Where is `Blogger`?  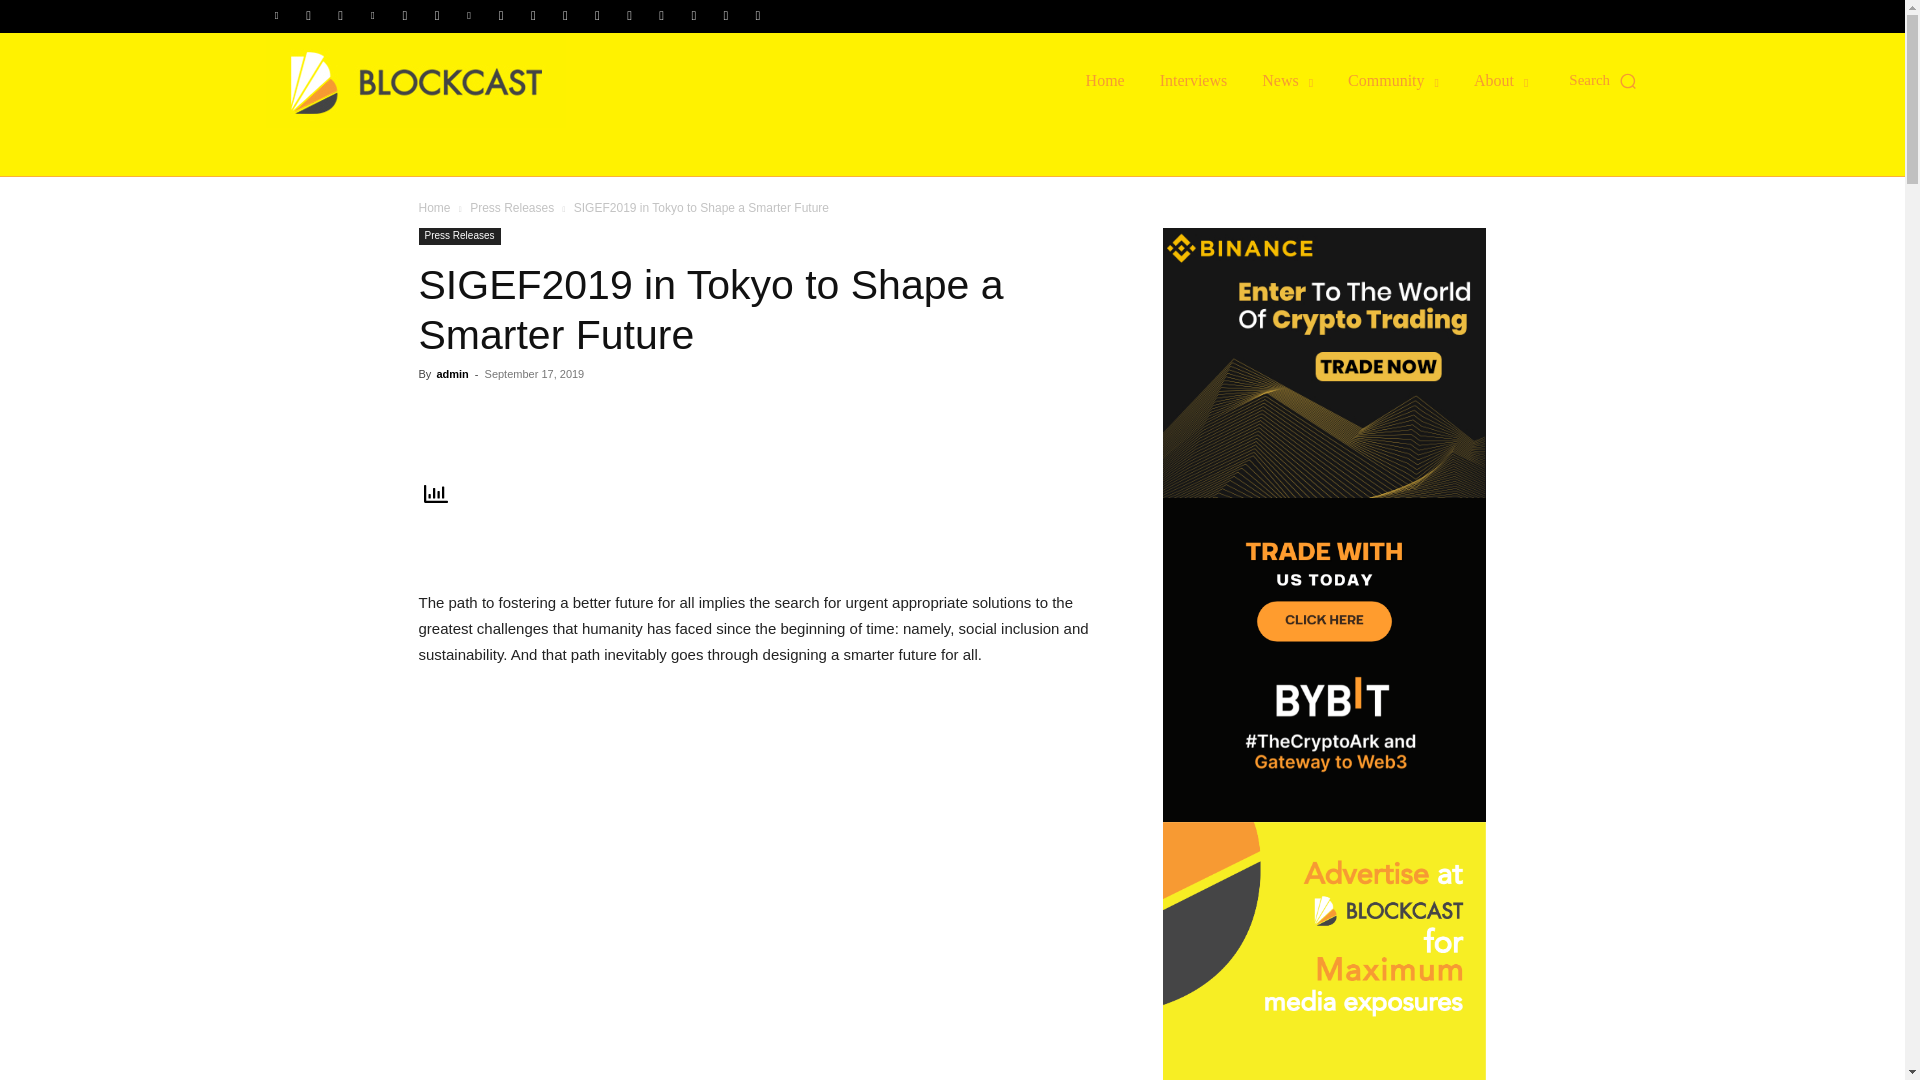 Blogger is located at coordinates (277, 16).